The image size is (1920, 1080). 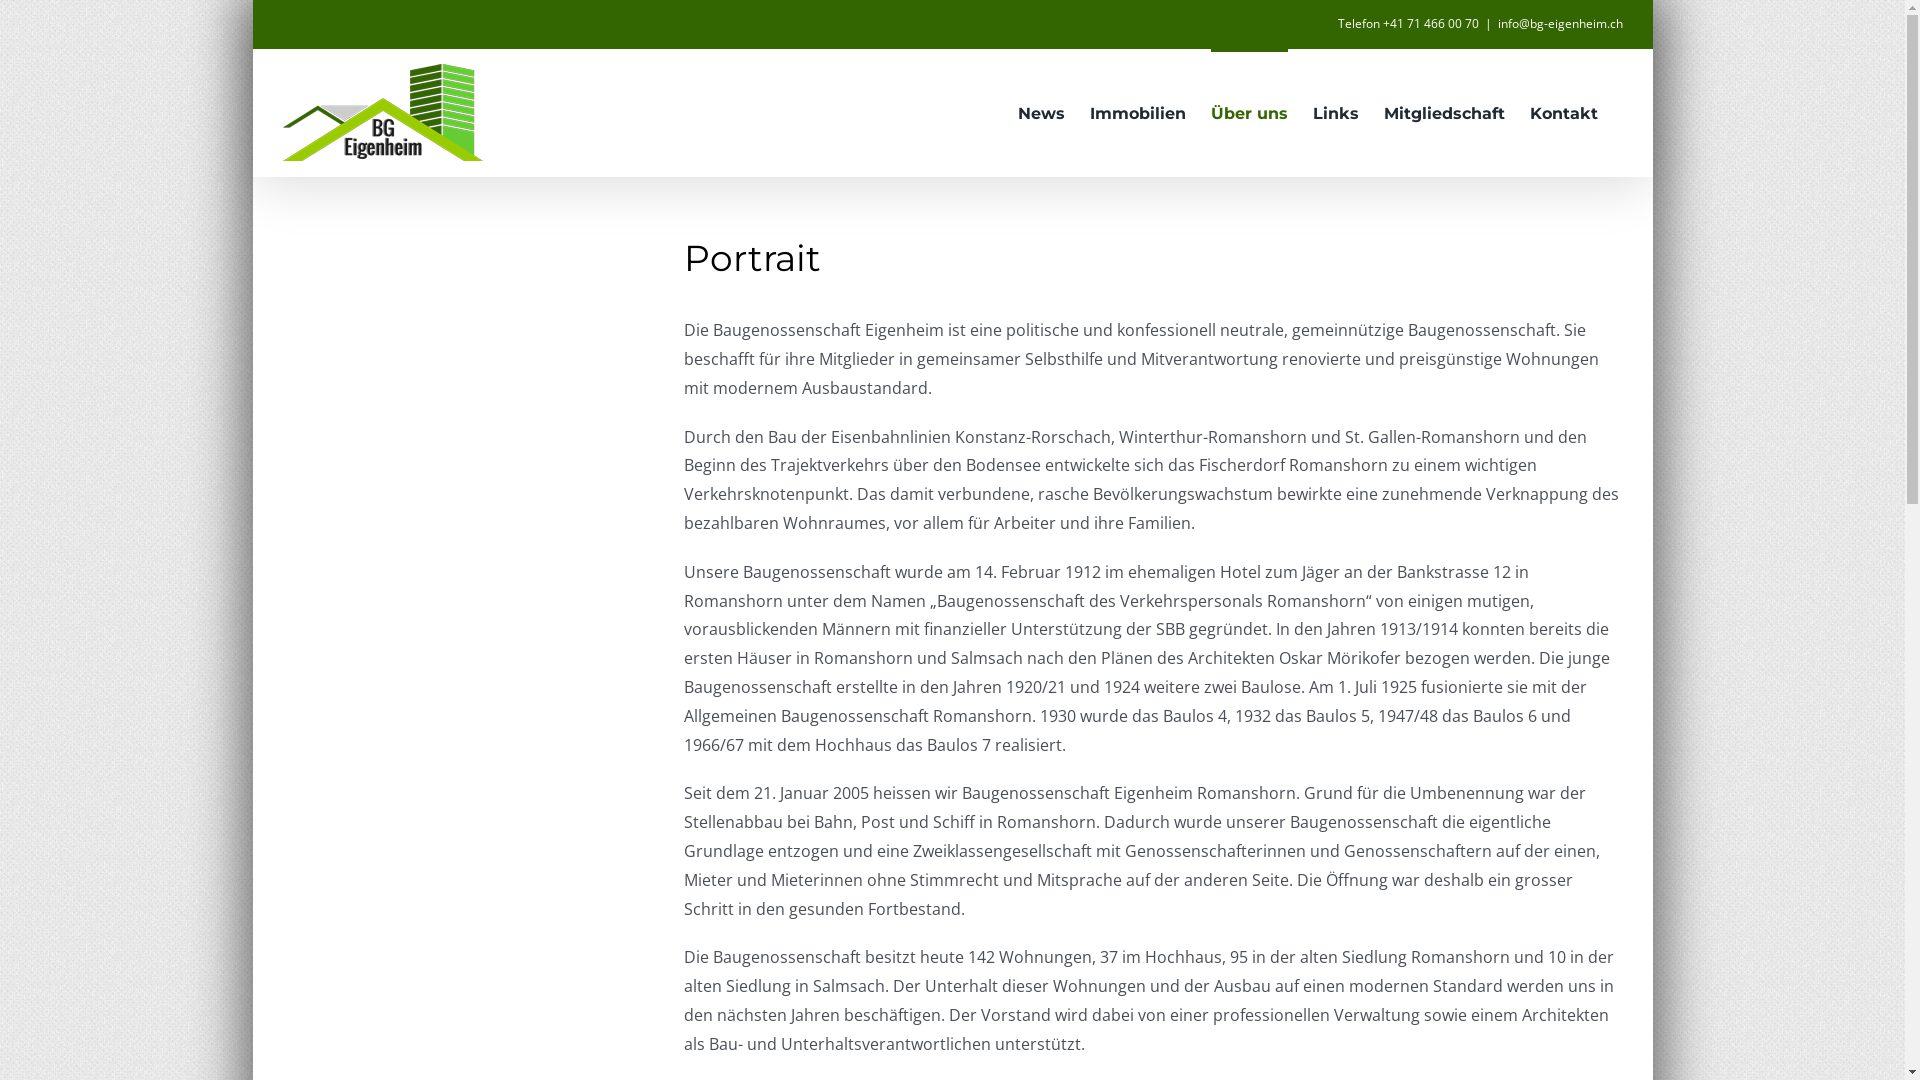 I want to click on News, so click(x=1041, y=112).